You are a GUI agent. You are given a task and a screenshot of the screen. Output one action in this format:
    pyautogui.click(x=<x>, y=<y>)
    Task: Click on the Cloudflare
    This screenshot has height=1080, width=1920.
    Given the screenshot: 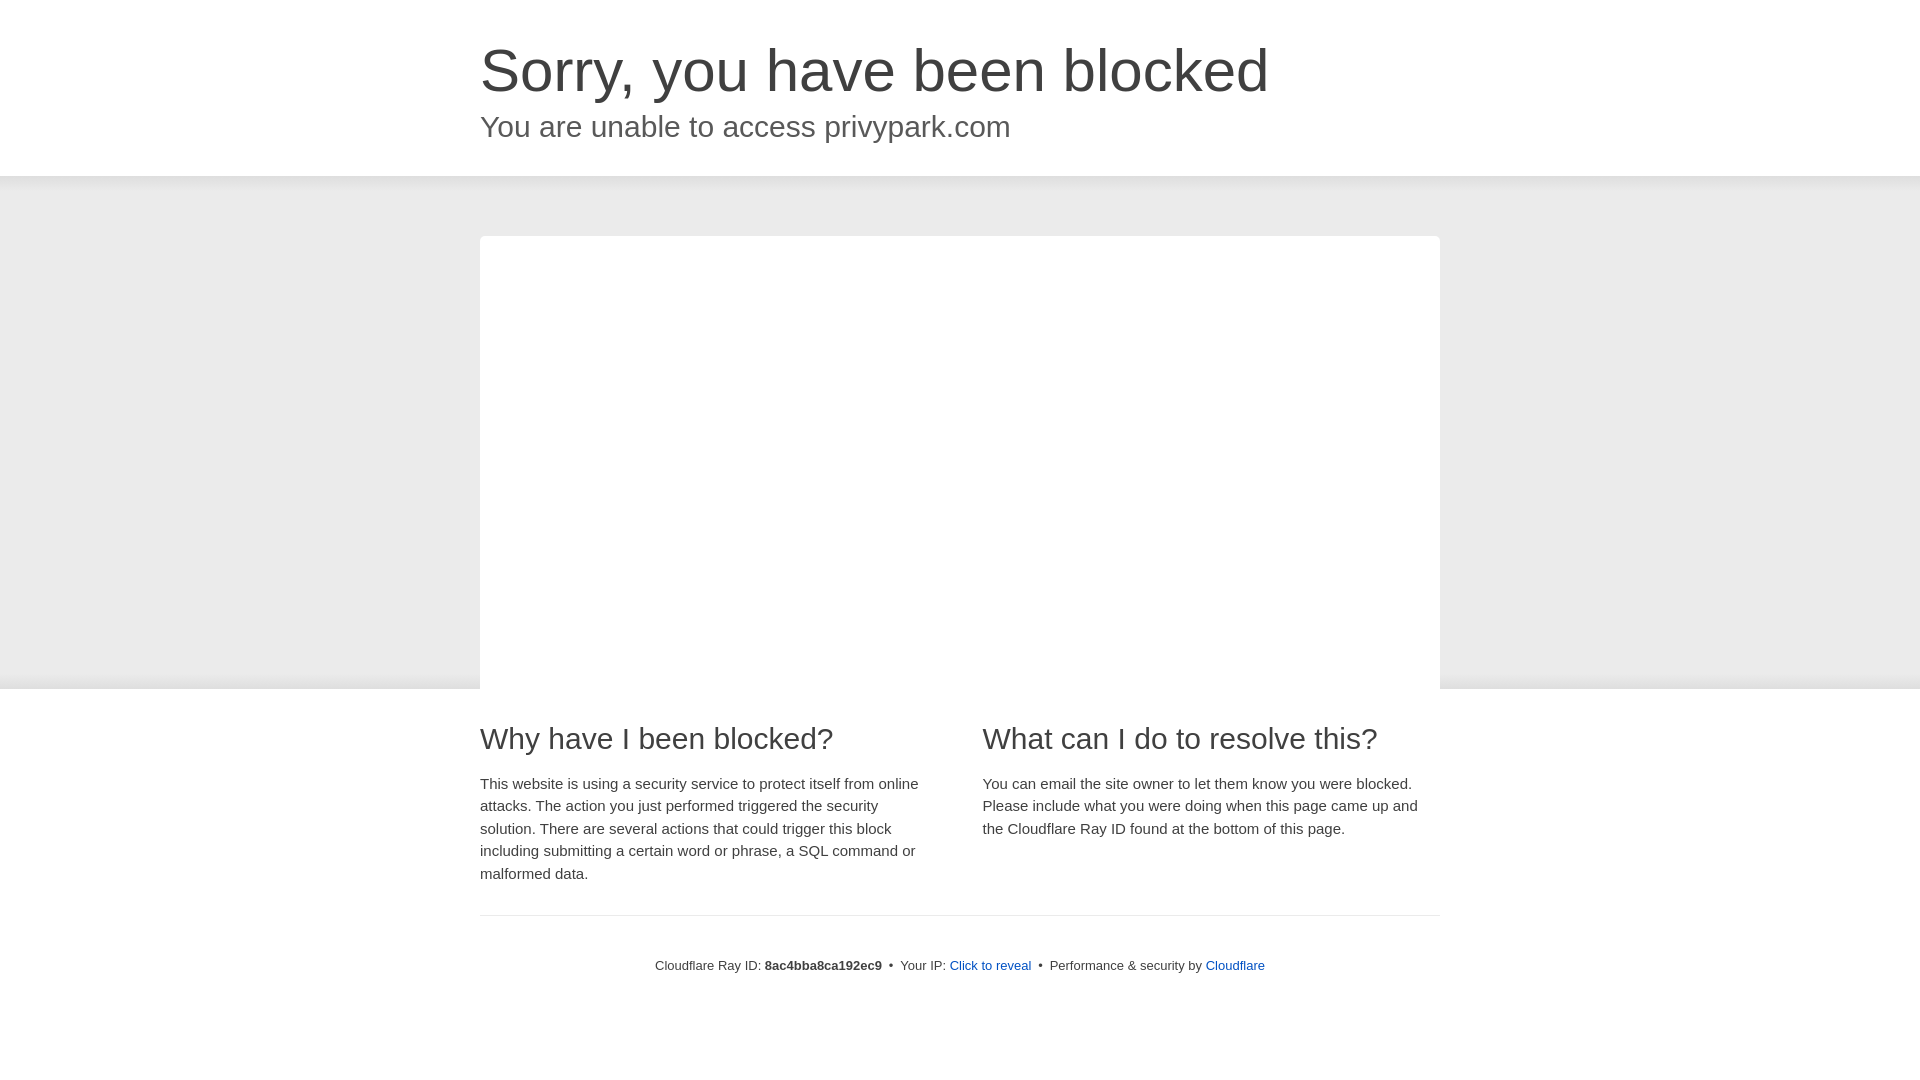 What is the action you would take?
    pyautogui.click(x=1235, y=965)
    